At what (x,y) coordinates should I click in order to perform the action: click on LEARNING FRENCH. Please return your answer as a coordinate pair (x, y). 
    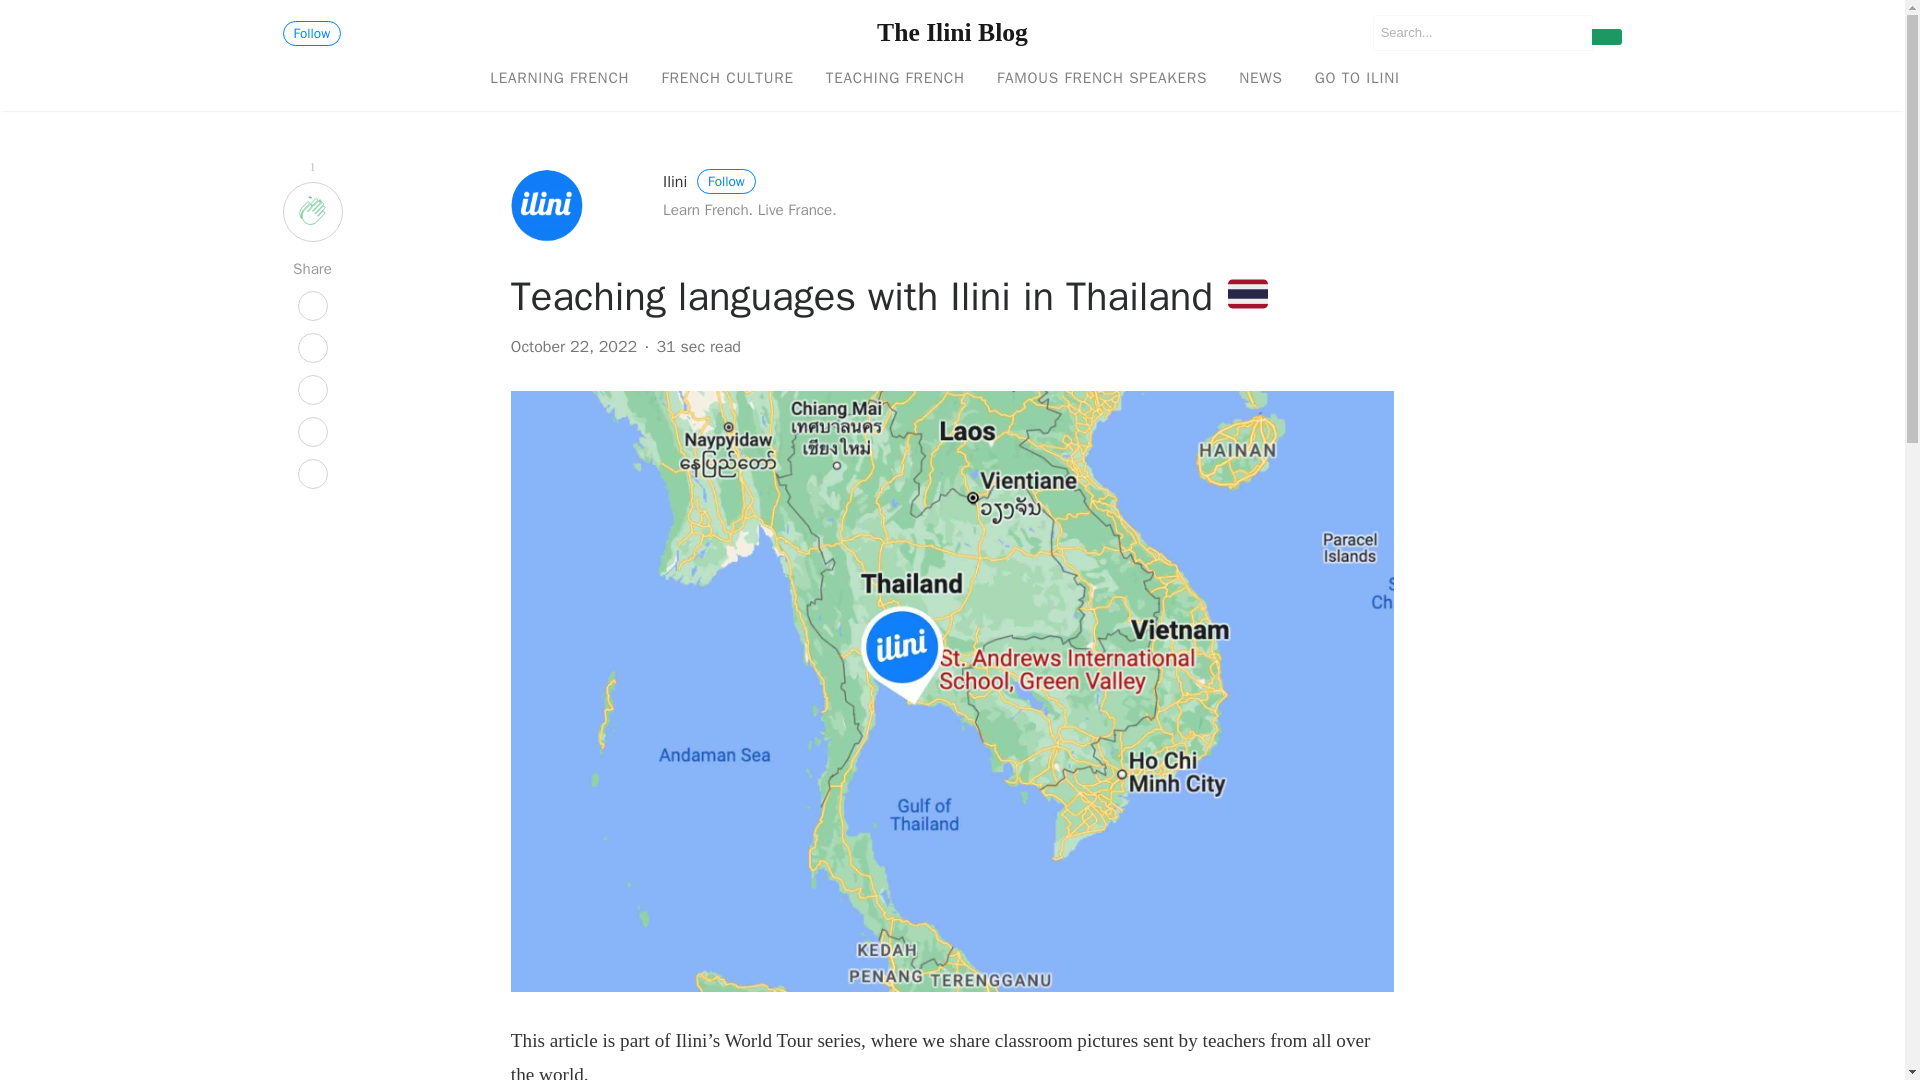
    Looking at the image, I should click on (560, 79).